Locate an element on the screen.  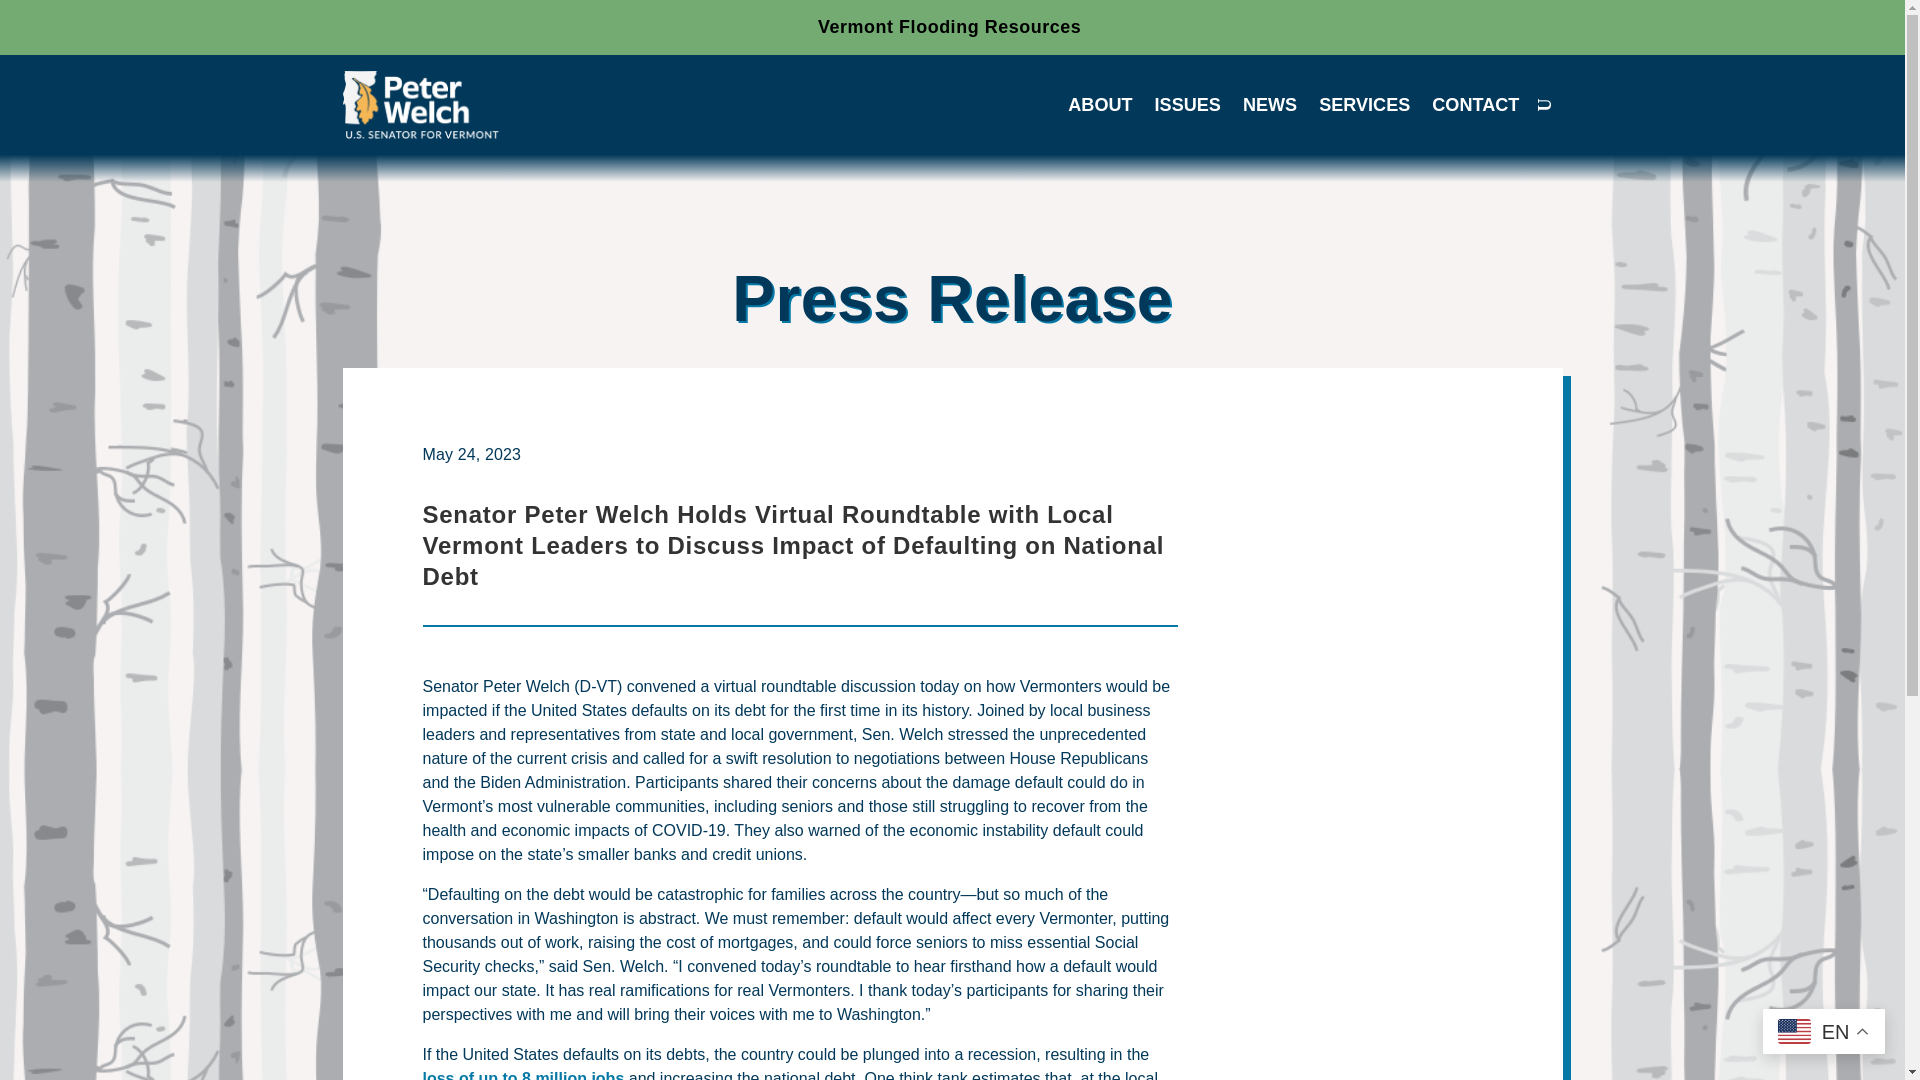
NEWS is located at coordinates (1270, 108).